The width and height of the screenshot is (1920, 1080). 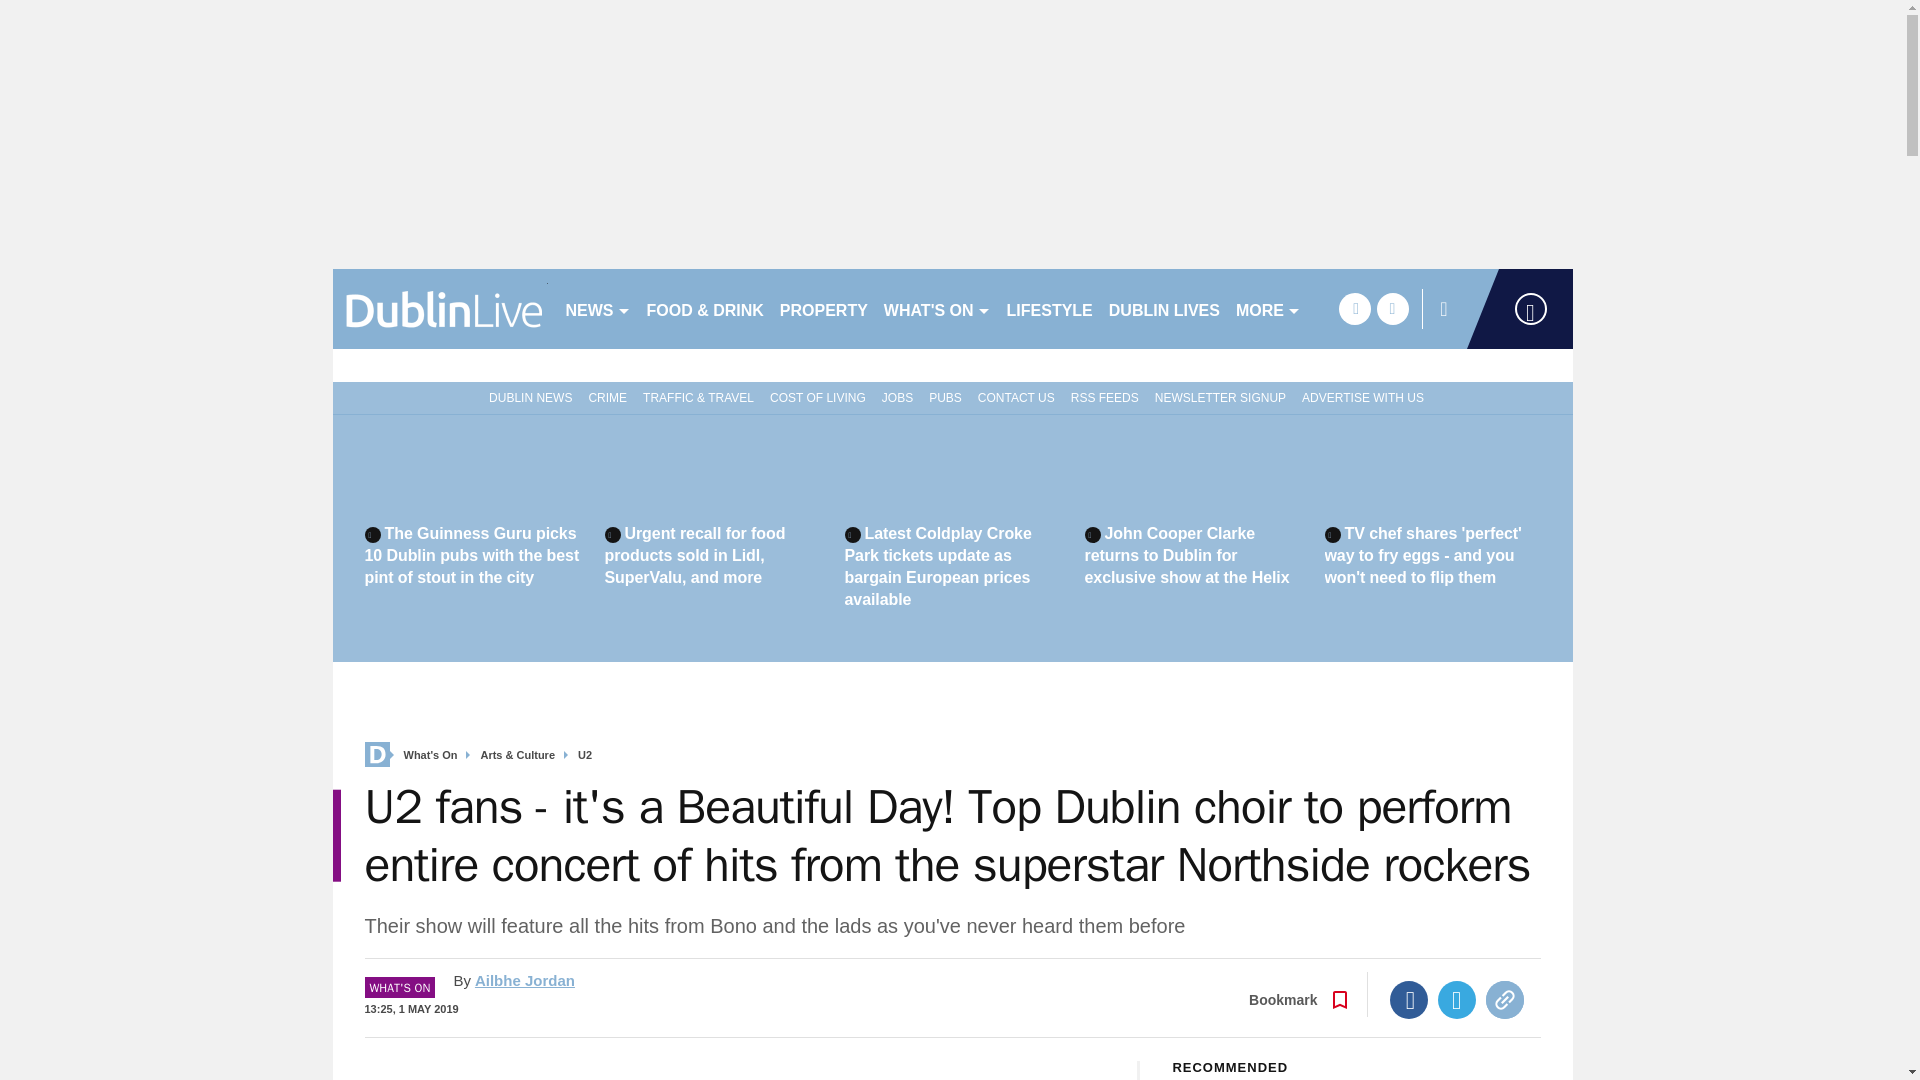 What do you see at coordinates (1409, 1000) in the screenshot?
I see `Facebook` at bounding box center [1409, 1000].